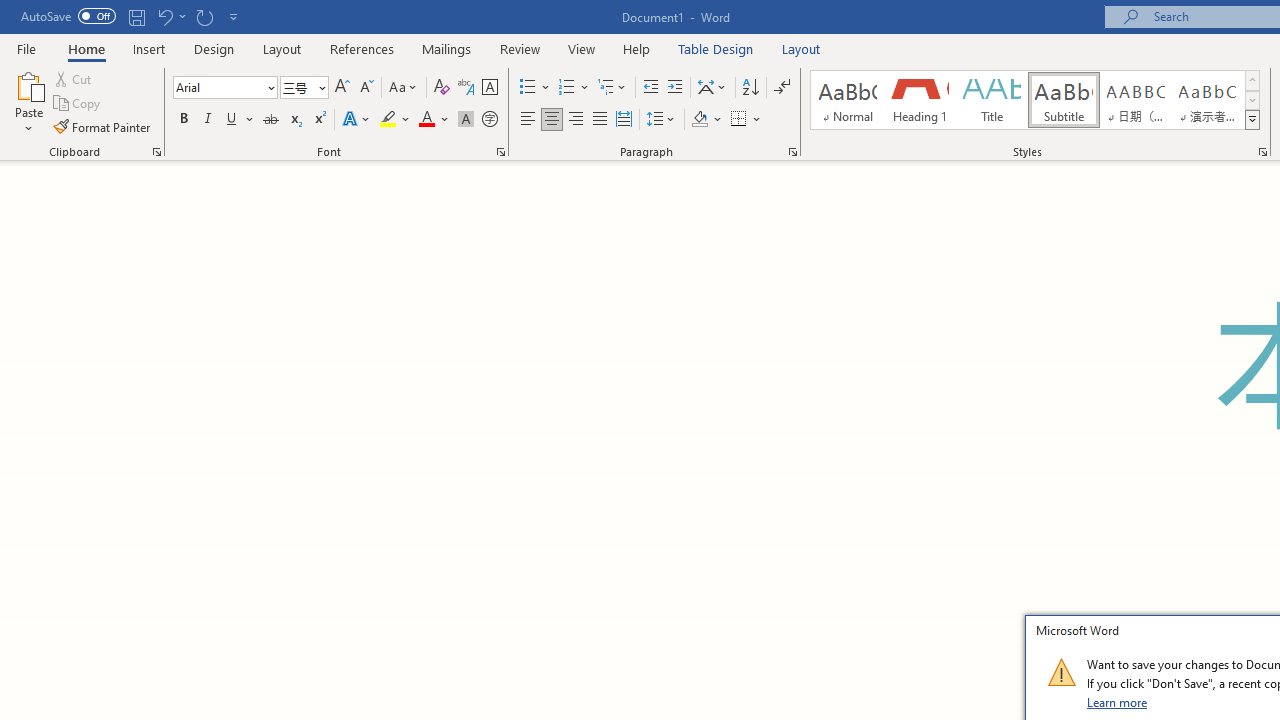  I want to click on Clear Formatting, so click(442, 88).